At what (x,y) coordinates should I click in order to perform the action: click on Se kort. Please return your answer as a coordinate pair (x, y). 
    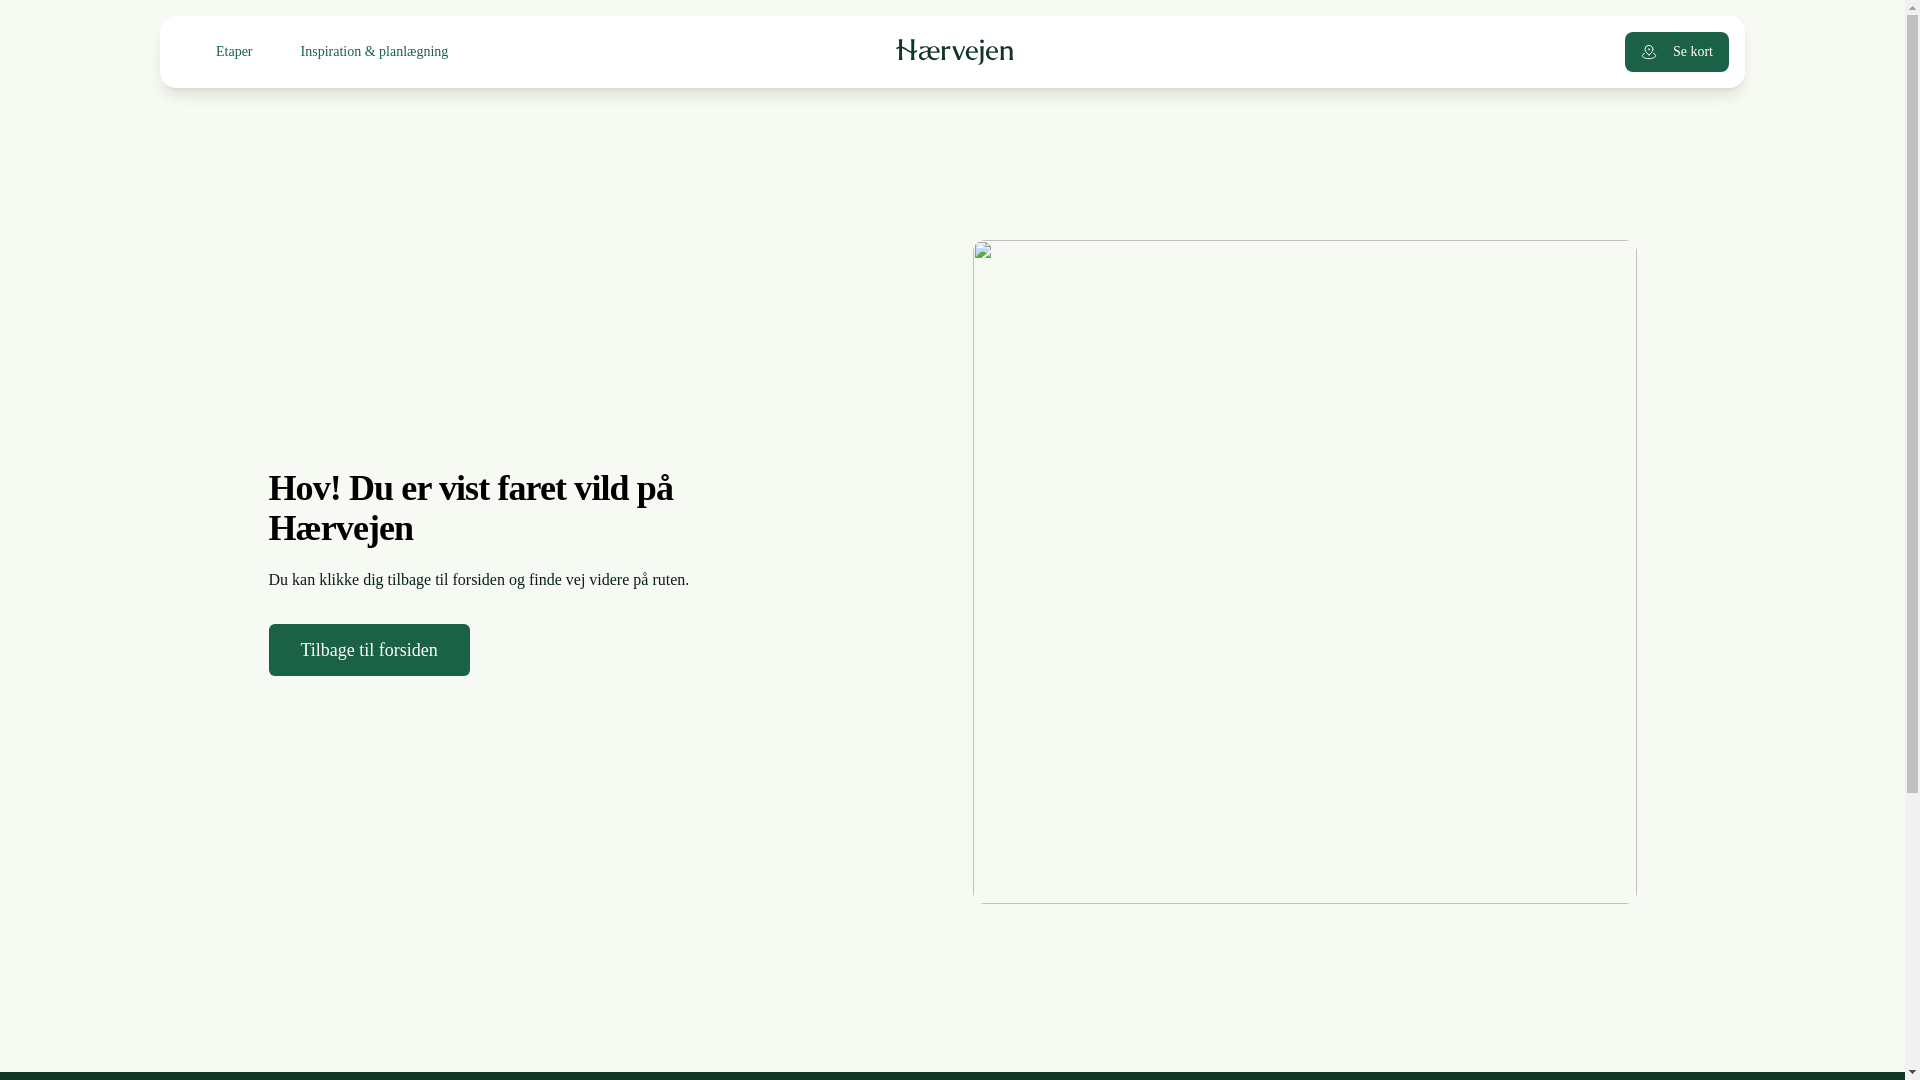
    Looking at the image, I should click on (1676, 52).